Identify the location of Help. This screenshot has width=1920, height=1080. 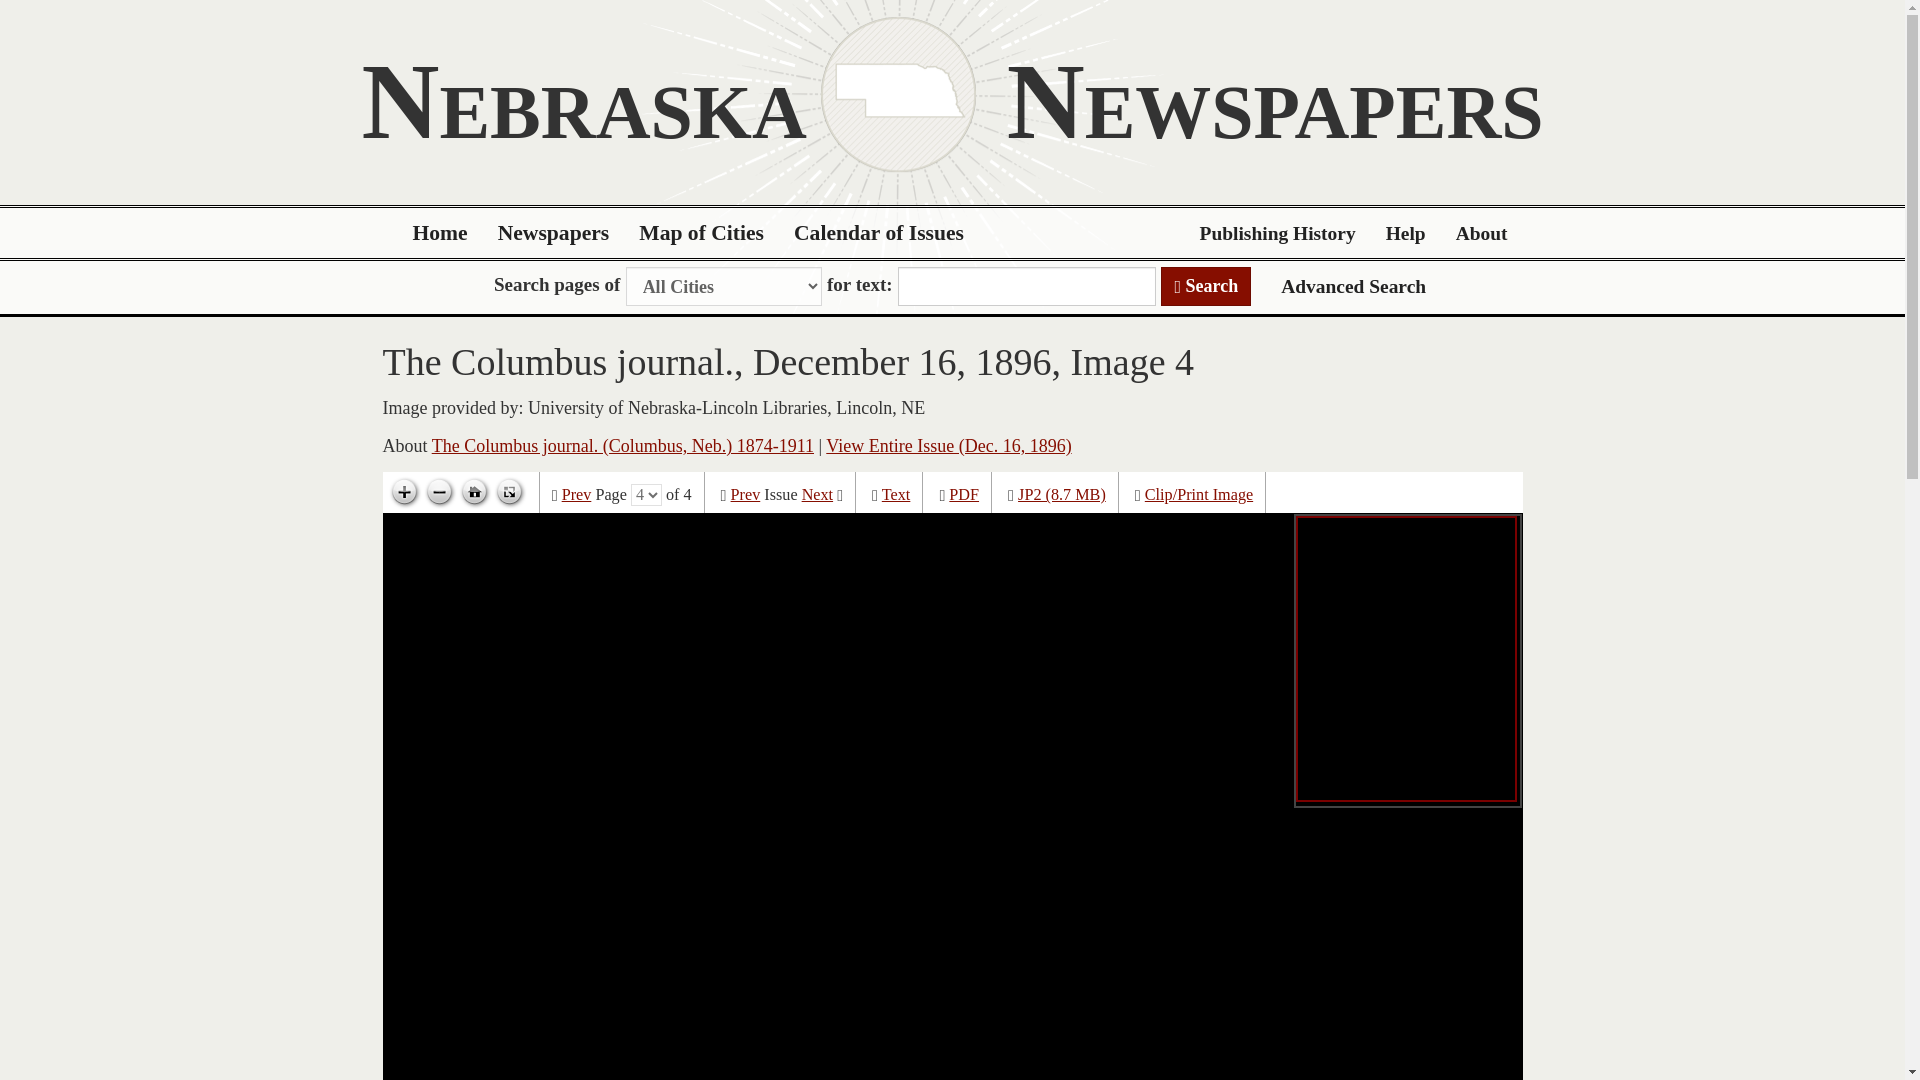
(1406, 233).